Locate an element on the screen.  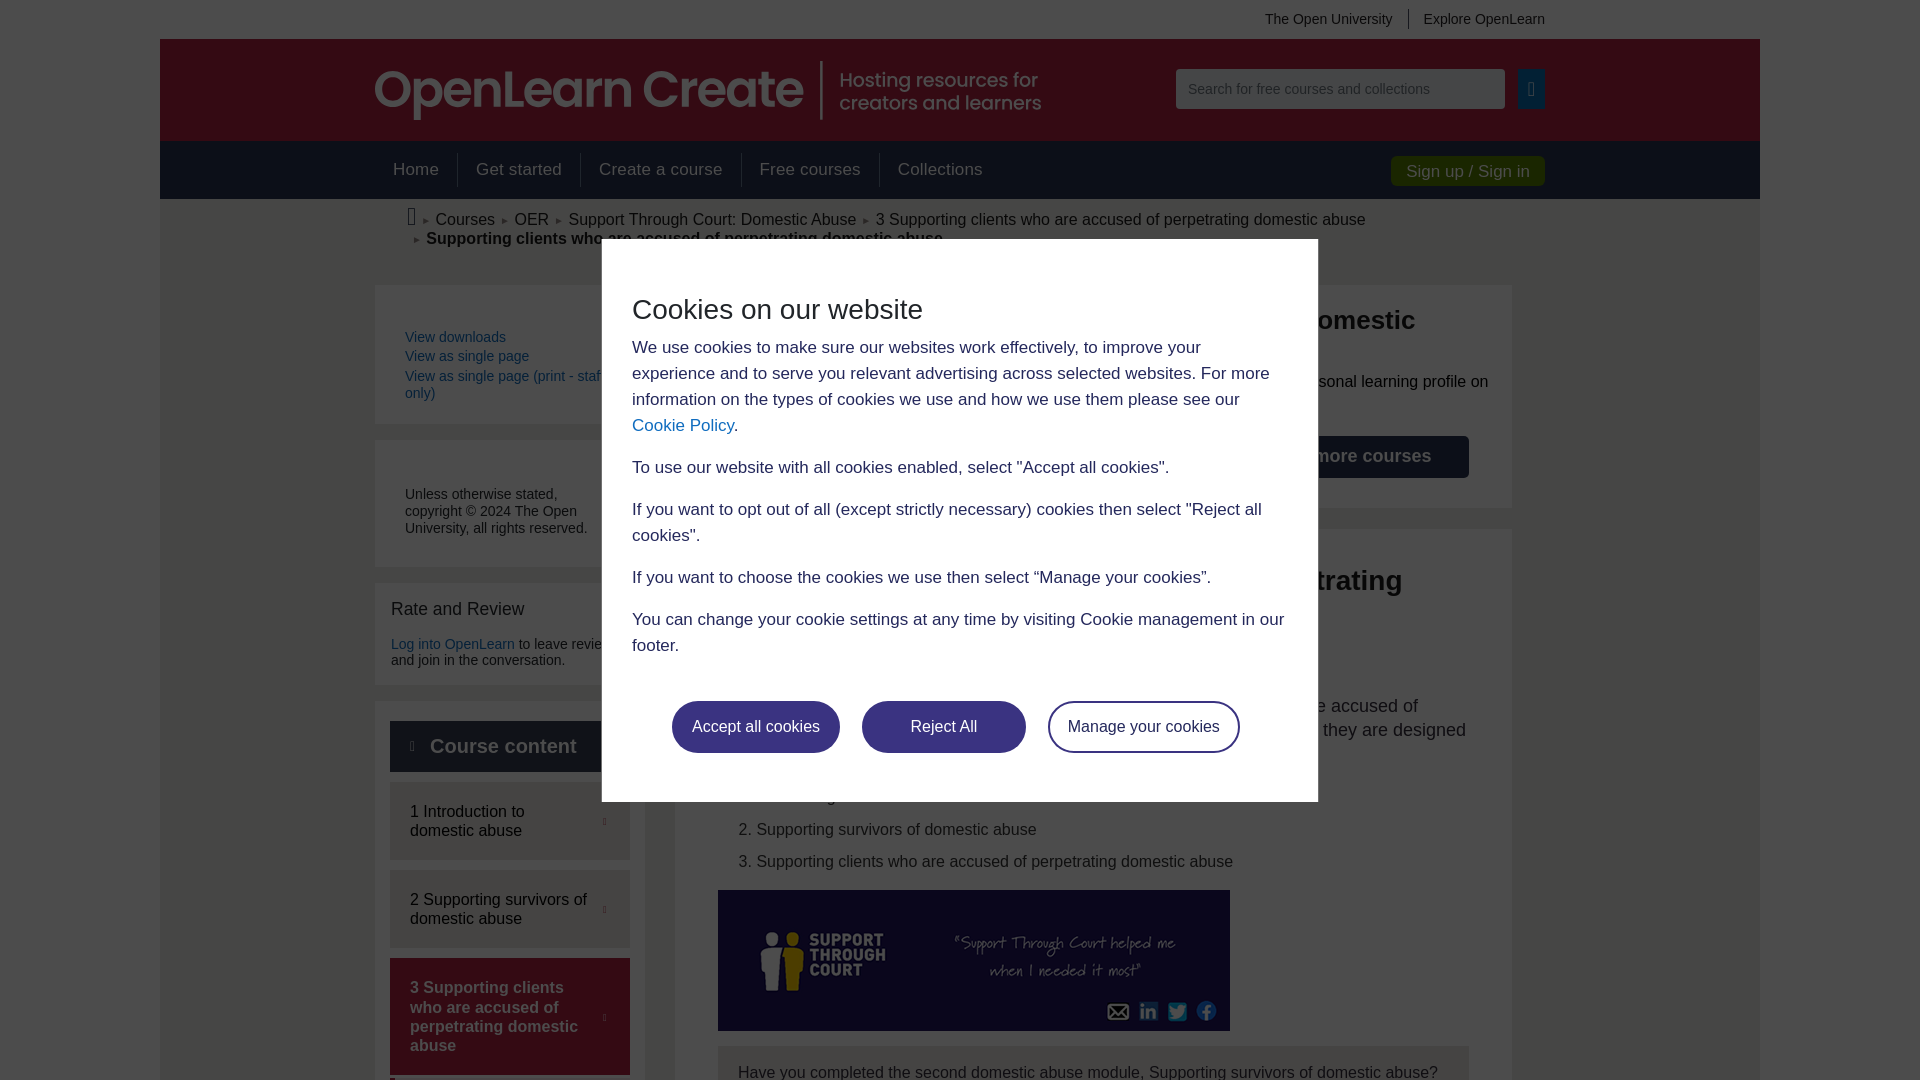
Collections is located at coordinates (940, 170).